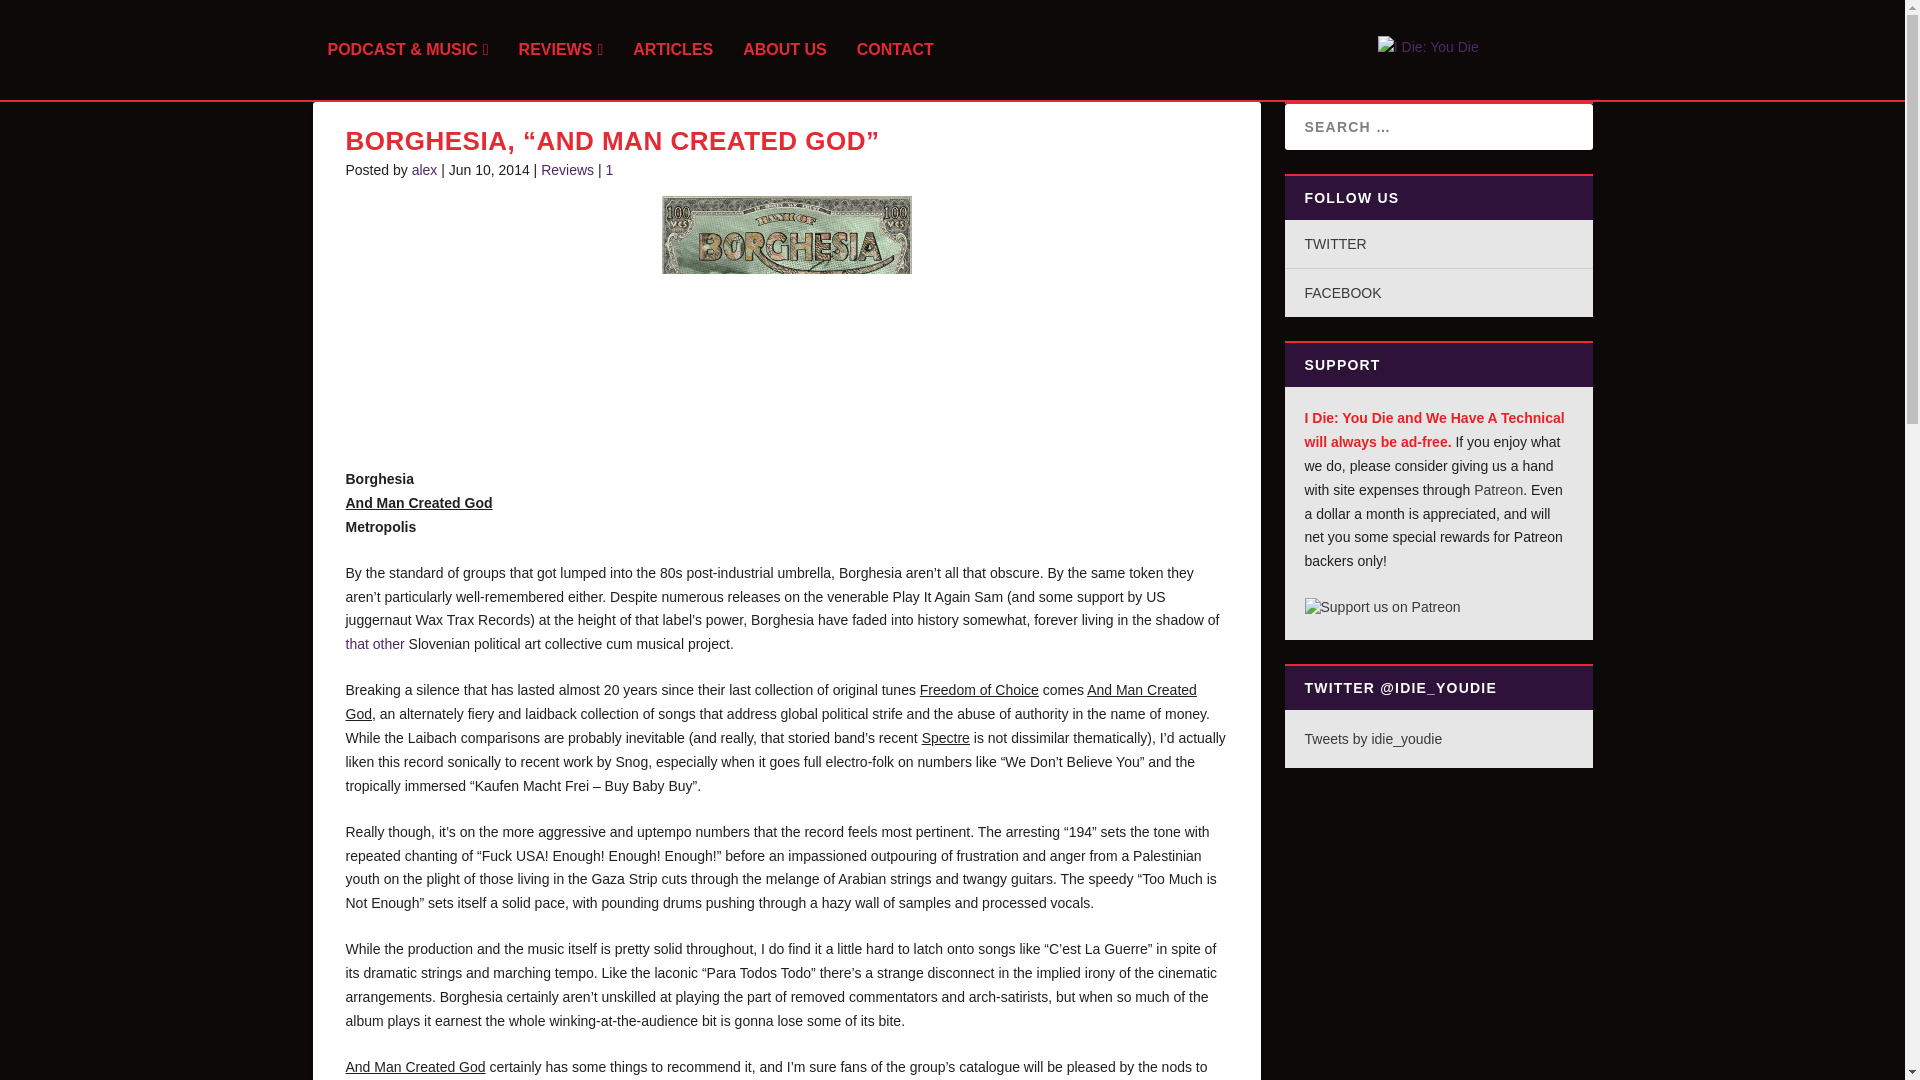 The width and height of the screenshot is (1920, 1080). I want to click on that other, so click(375, 644).